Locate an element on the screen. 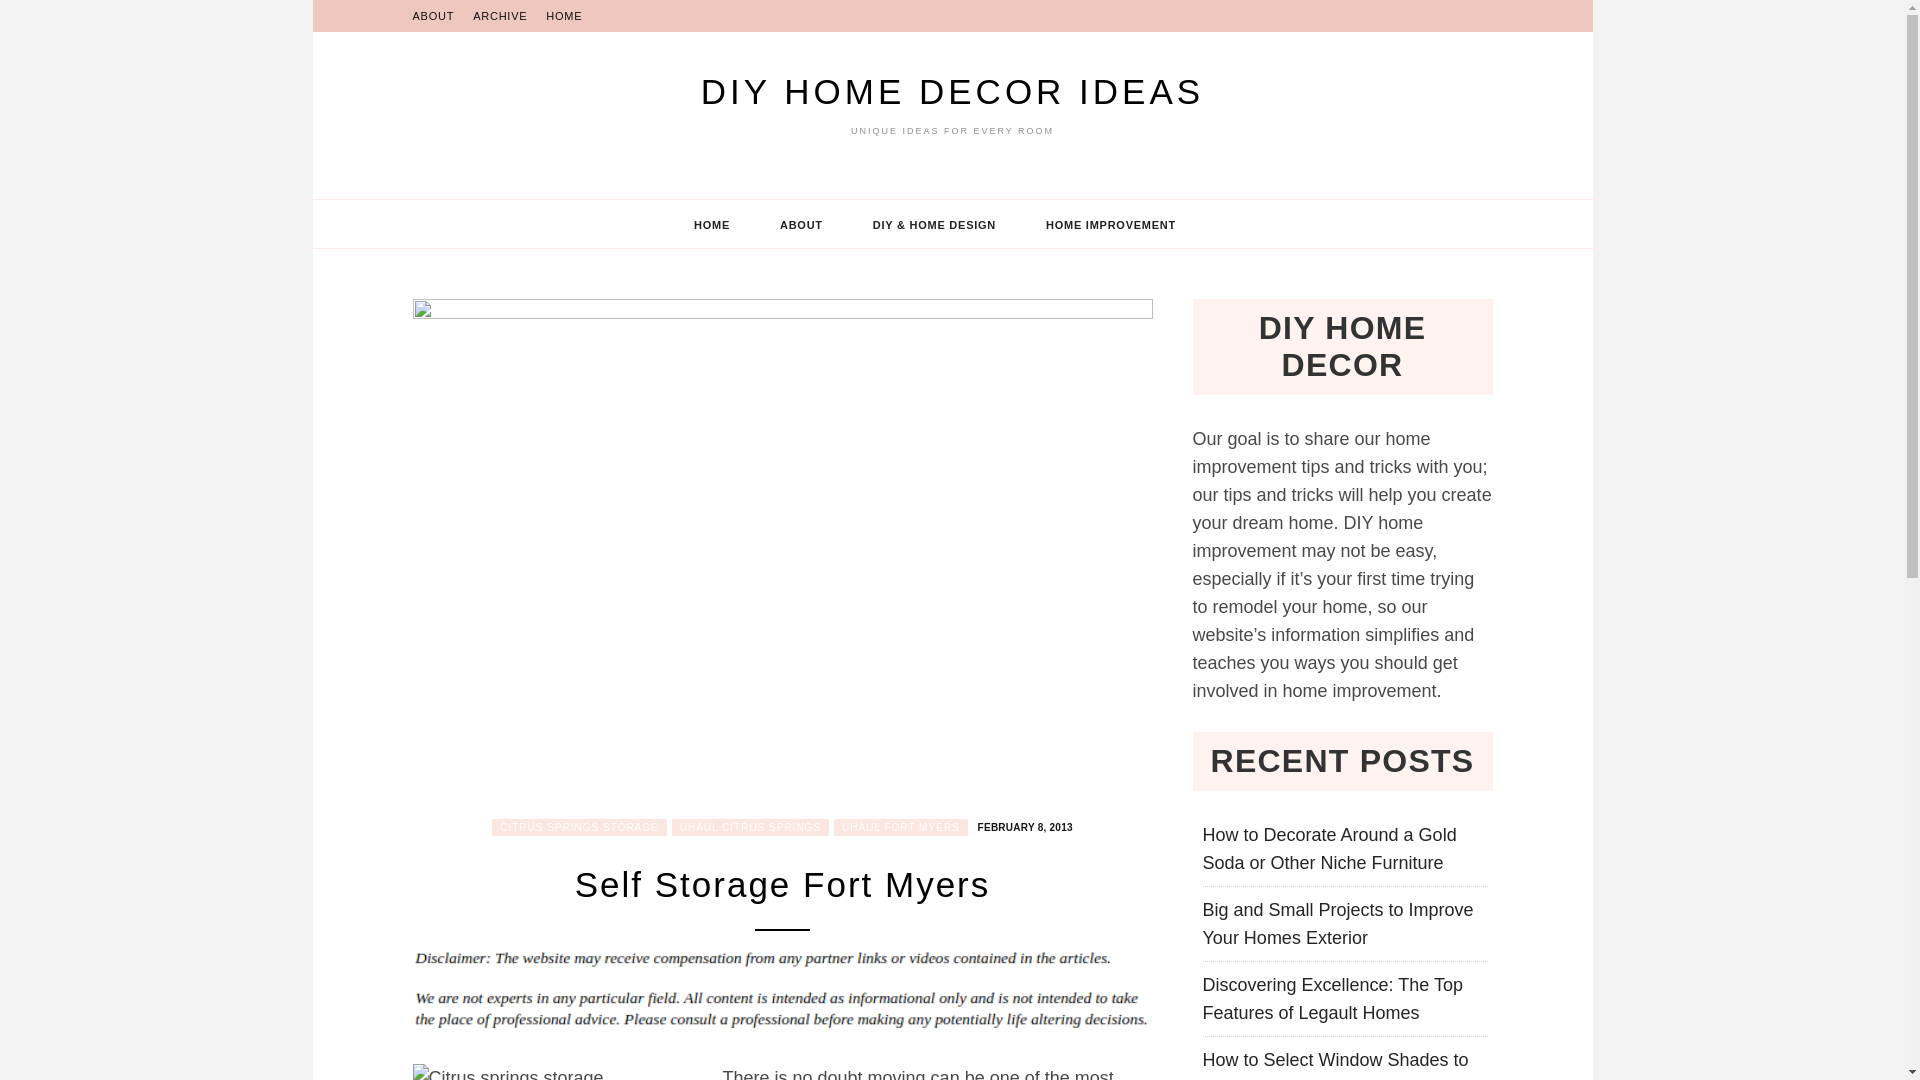 The width and height of the screenshot is (1920, 1080). HOME is located at coordinates (563, 16).